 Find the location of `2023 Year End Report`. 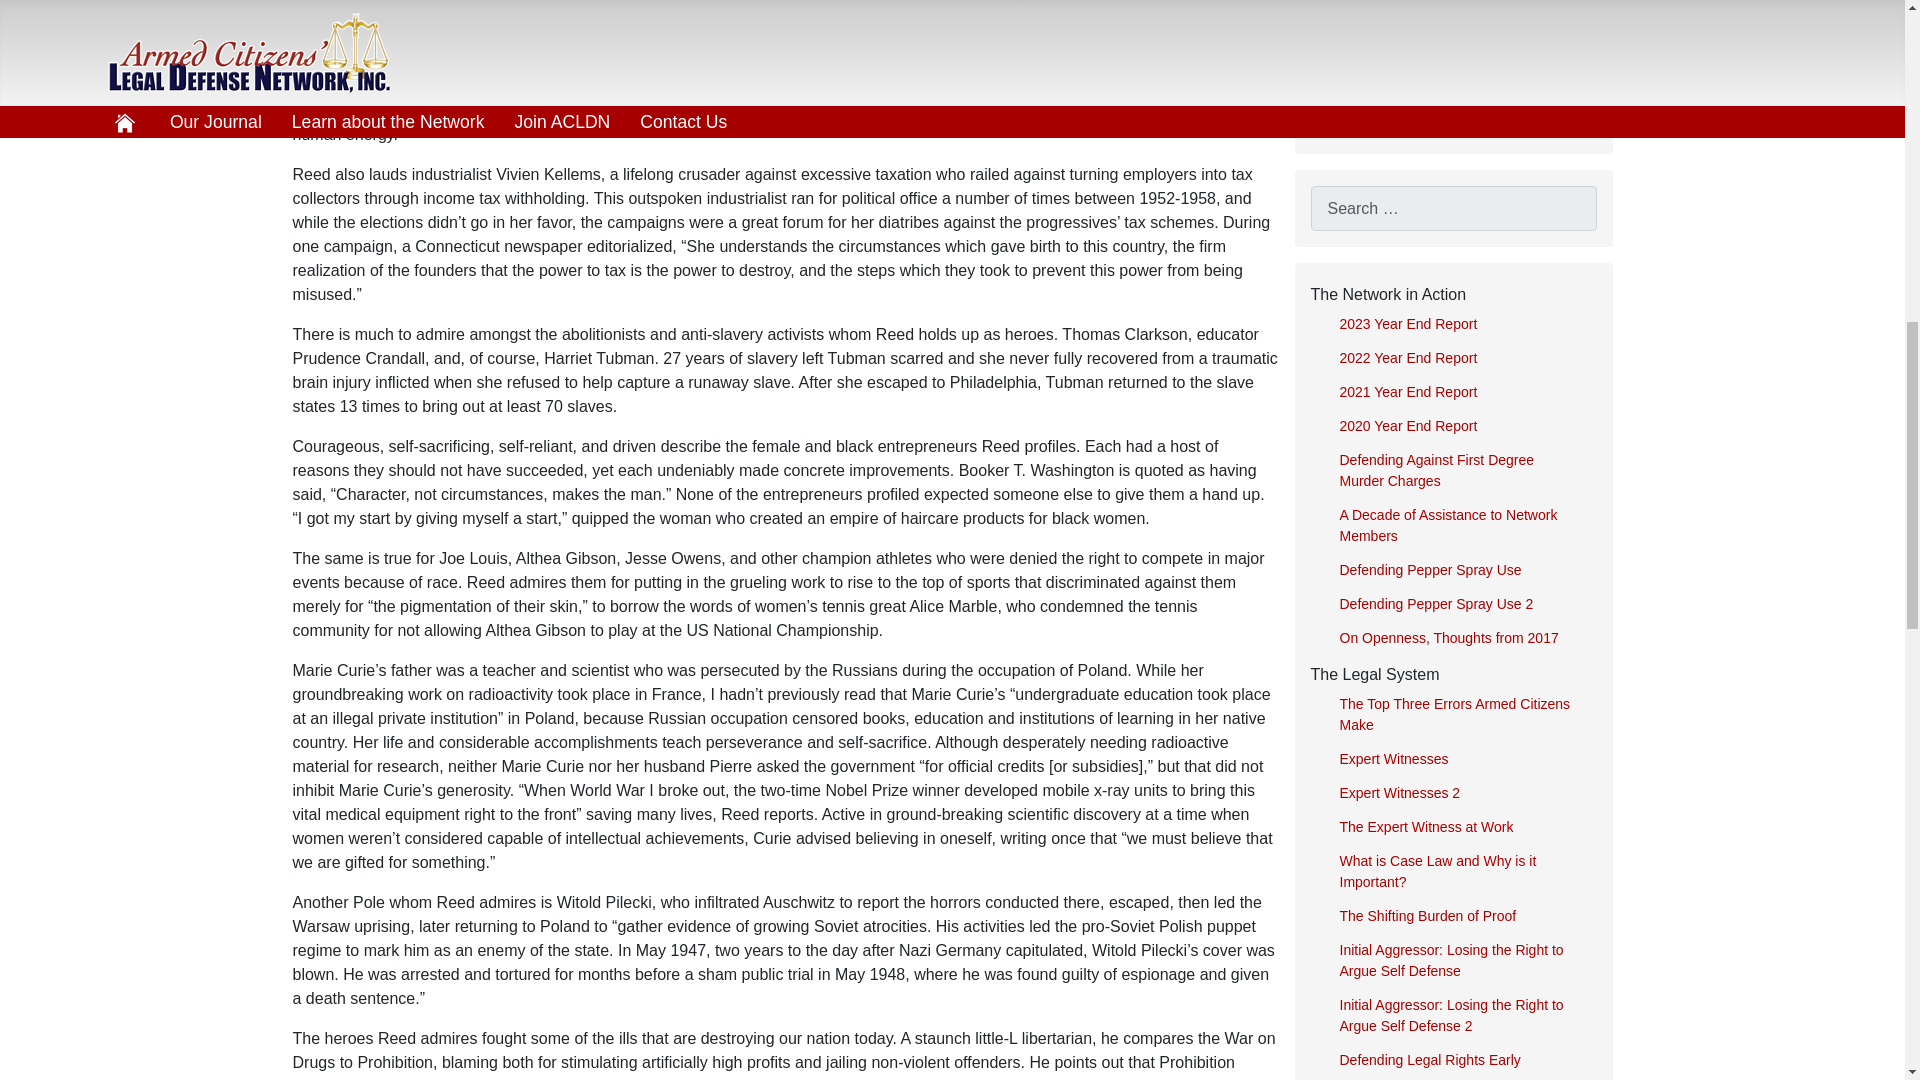

2023 Year End Report is located at coordinates (1460, 324).